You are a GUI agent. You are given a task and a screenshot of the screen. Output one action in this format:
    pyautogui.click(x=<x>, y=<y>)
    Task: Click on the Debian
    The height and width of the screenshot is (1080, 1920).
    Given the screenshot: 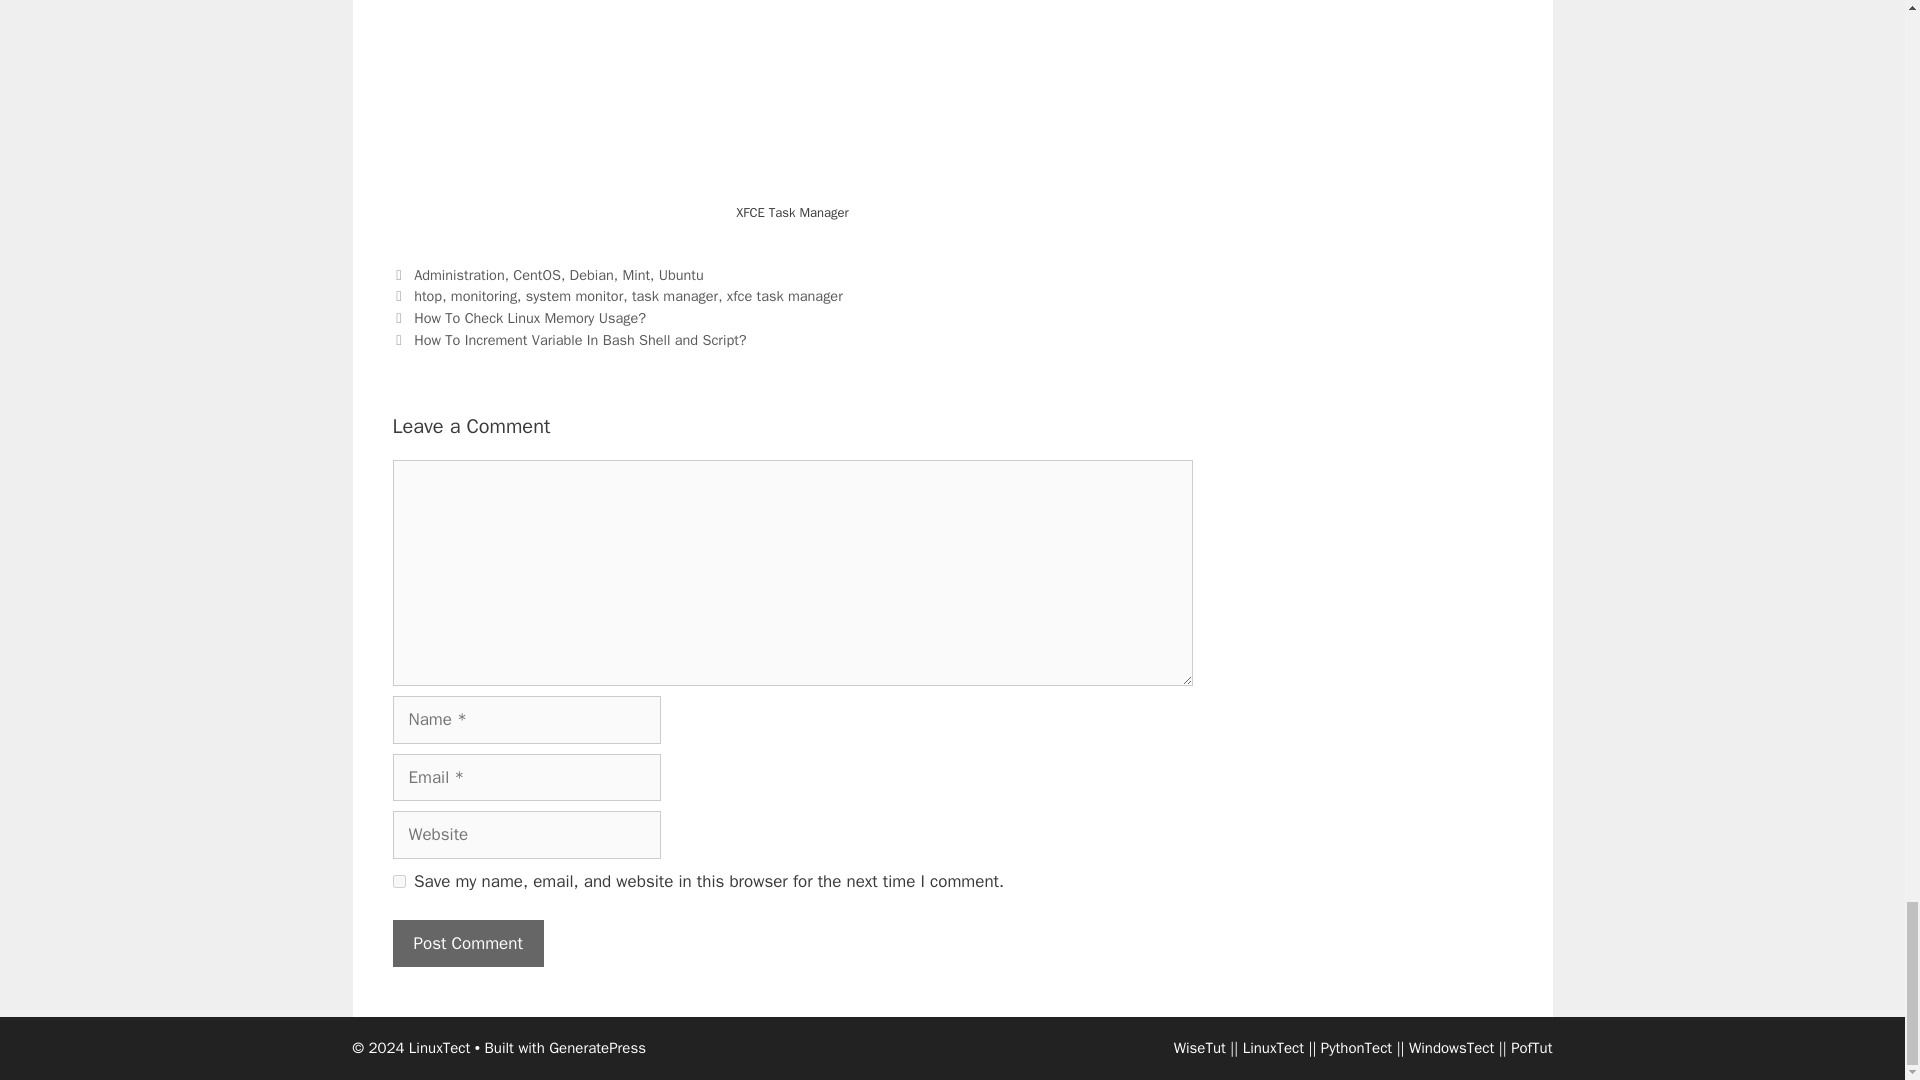 What is the action you would take?
    pyautogui.click(x=592, y=274)
    